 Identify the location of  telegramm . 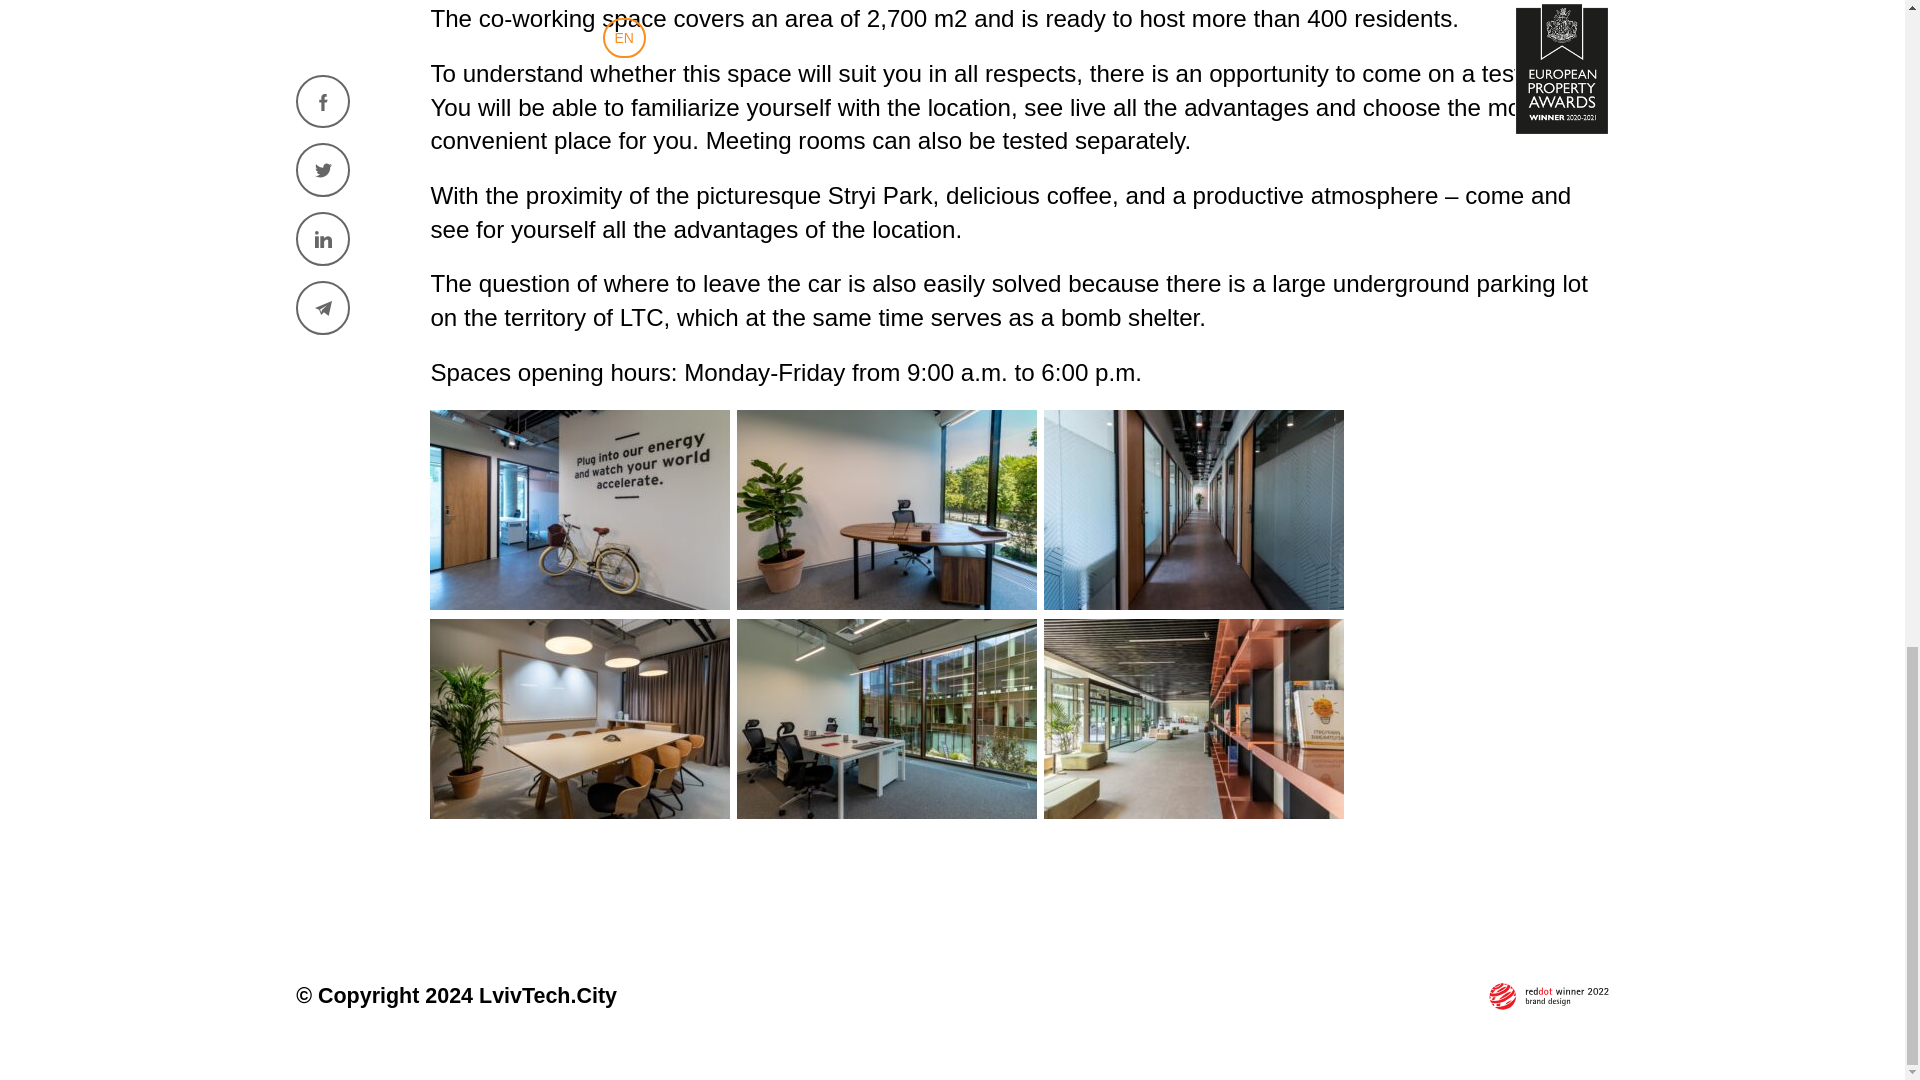
(322, 168).